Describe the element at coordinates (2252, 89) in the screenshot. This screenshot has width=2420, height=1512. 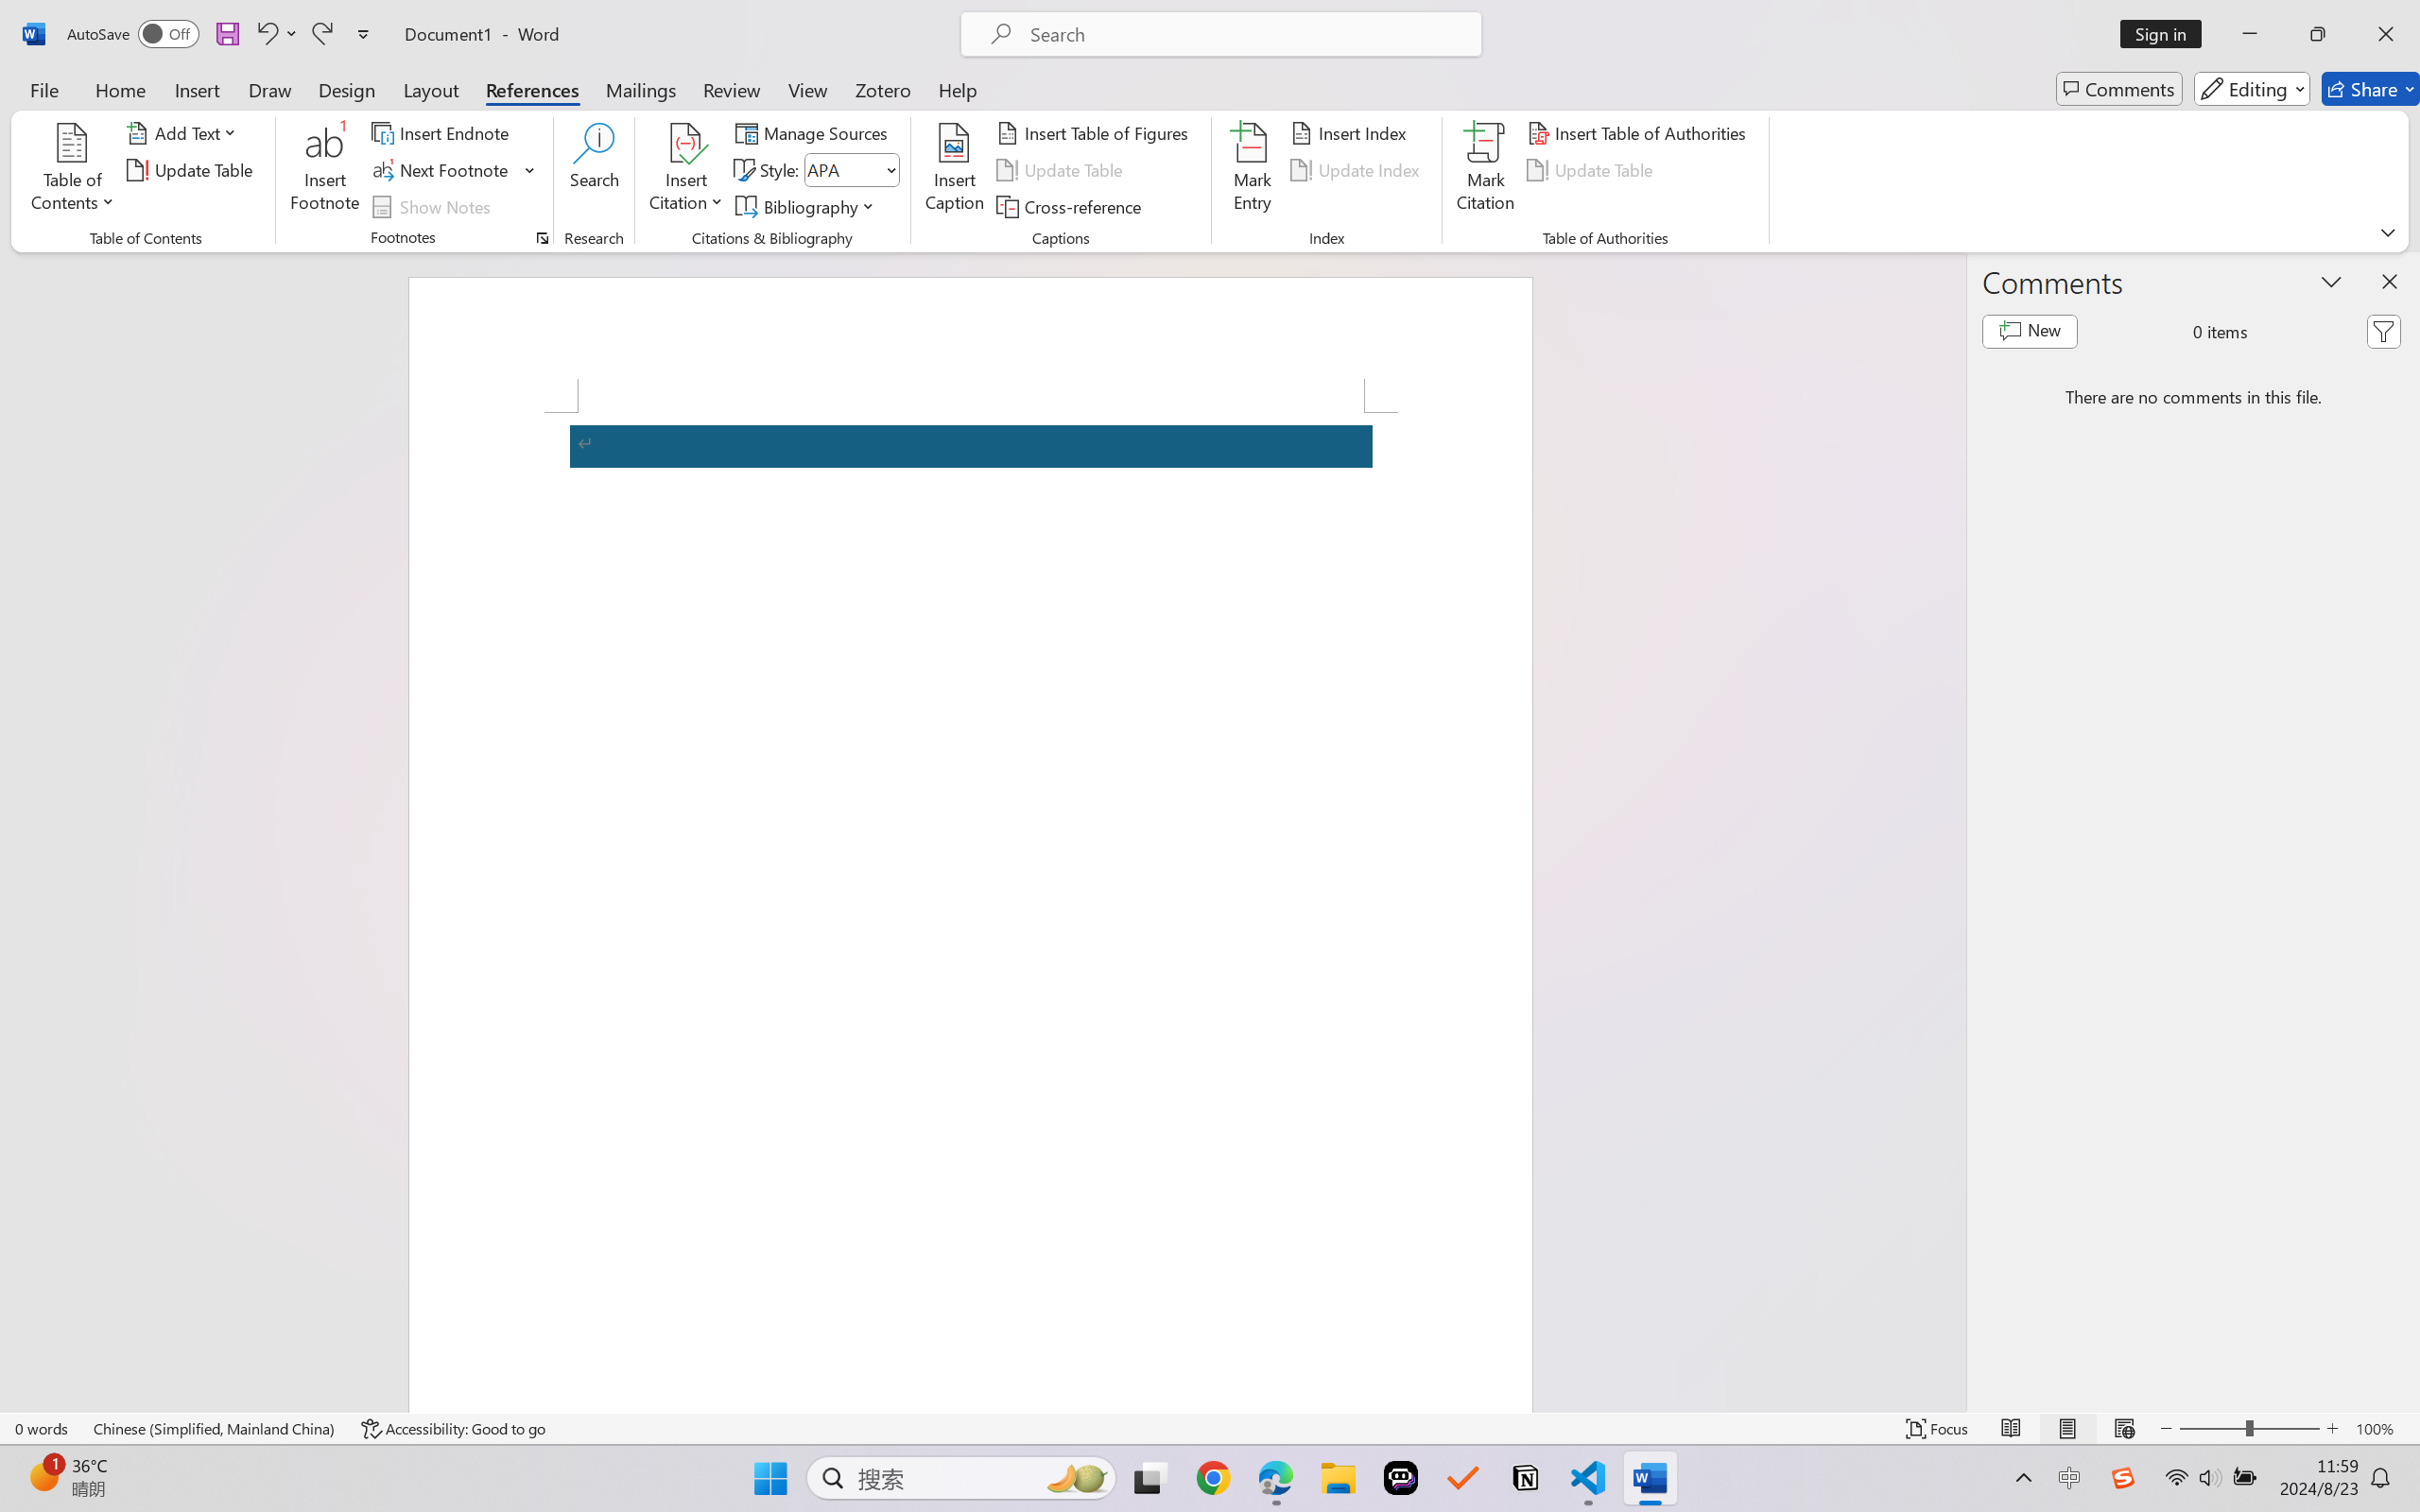
I see `Editing` at that location.